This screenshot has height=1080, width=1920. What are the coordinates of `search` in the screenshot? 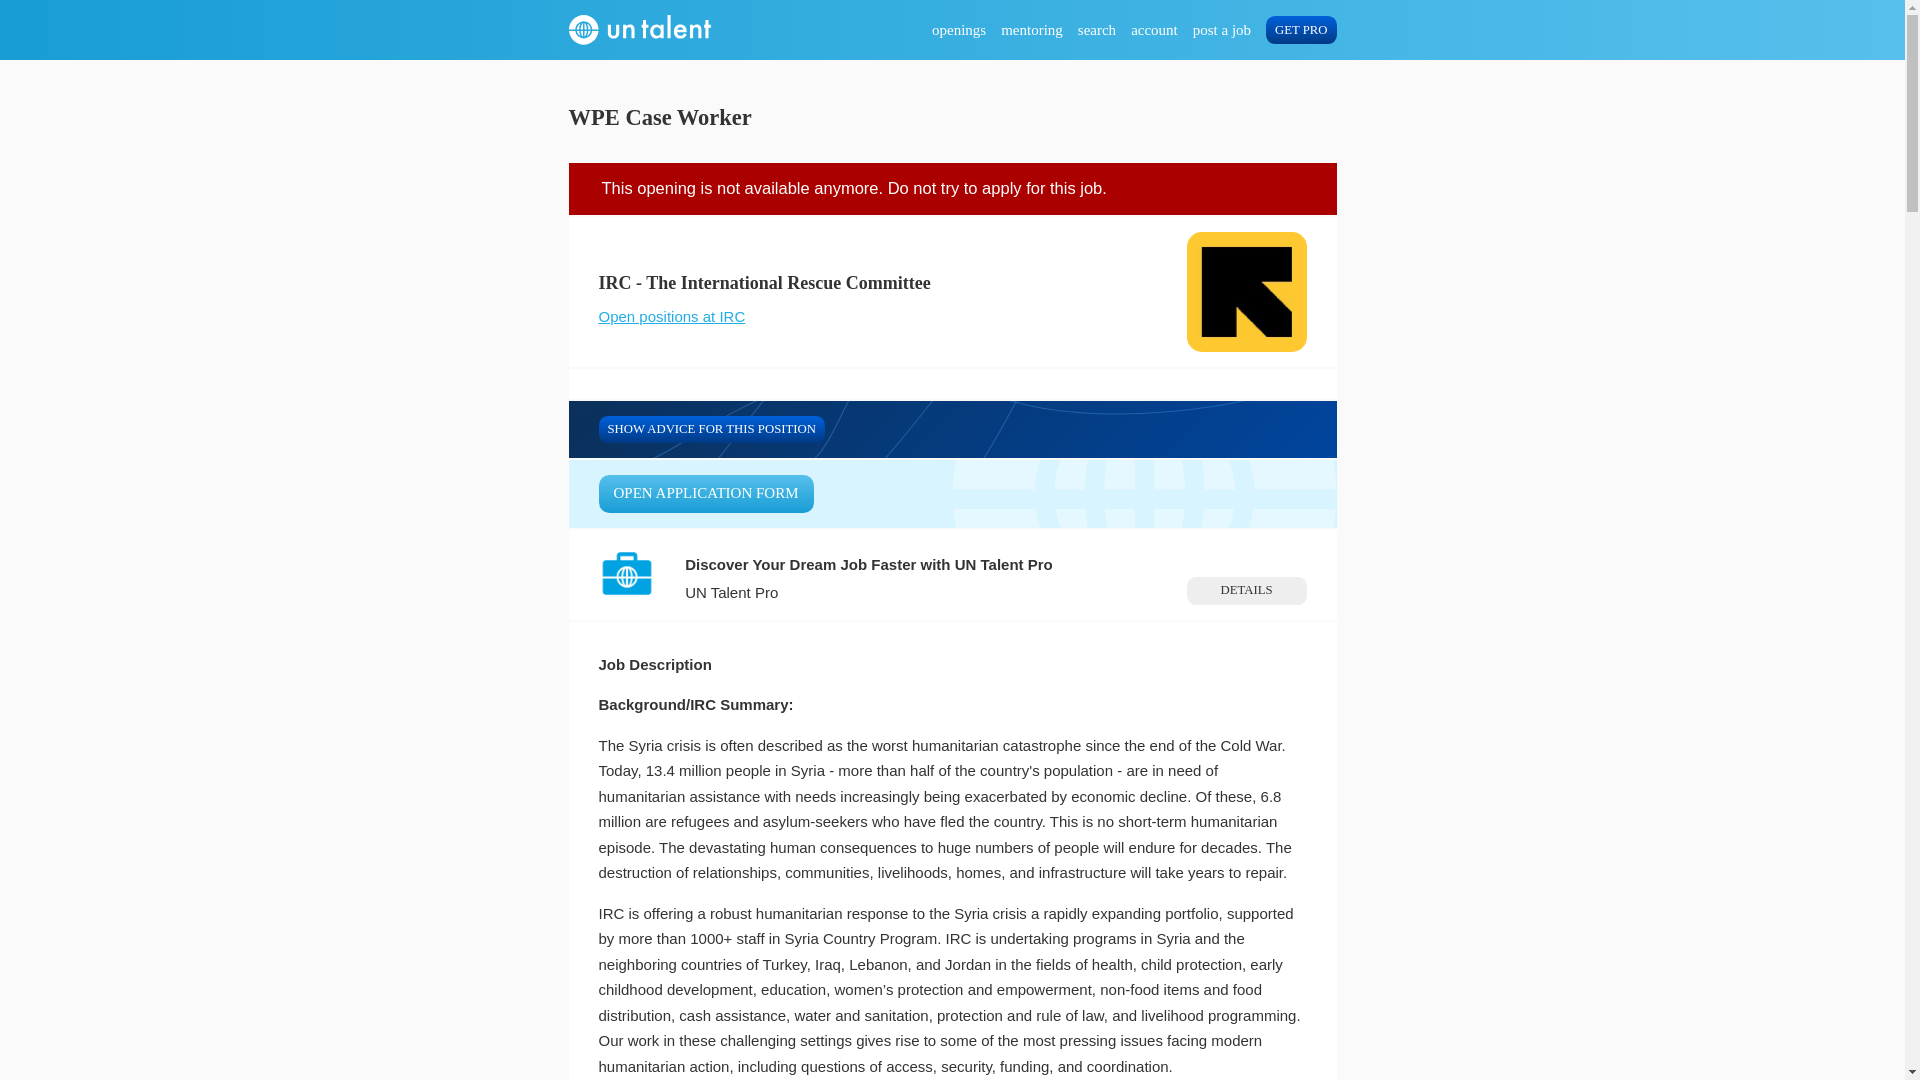 It's located at (1096, 30).